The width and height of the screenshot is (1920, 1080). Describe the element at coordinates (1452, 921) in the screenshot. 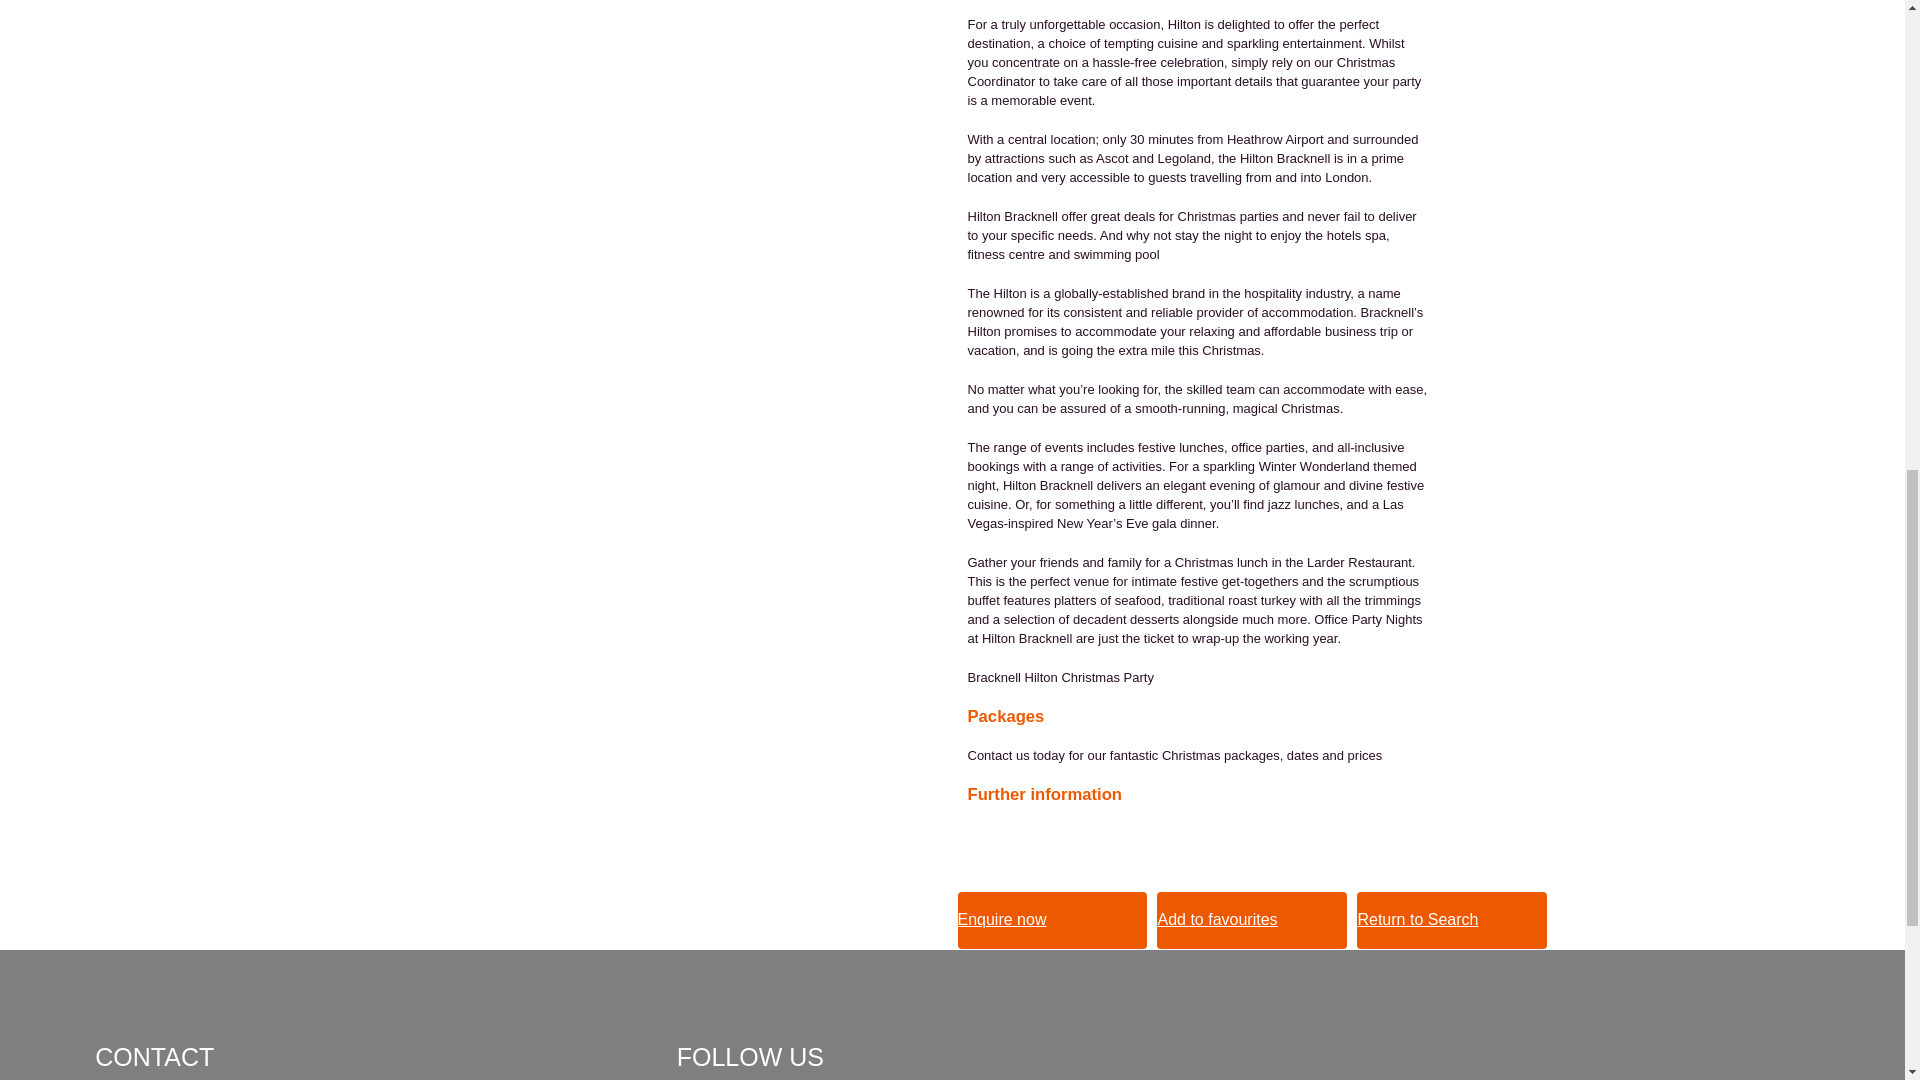

I see `Return to Search` at that location.